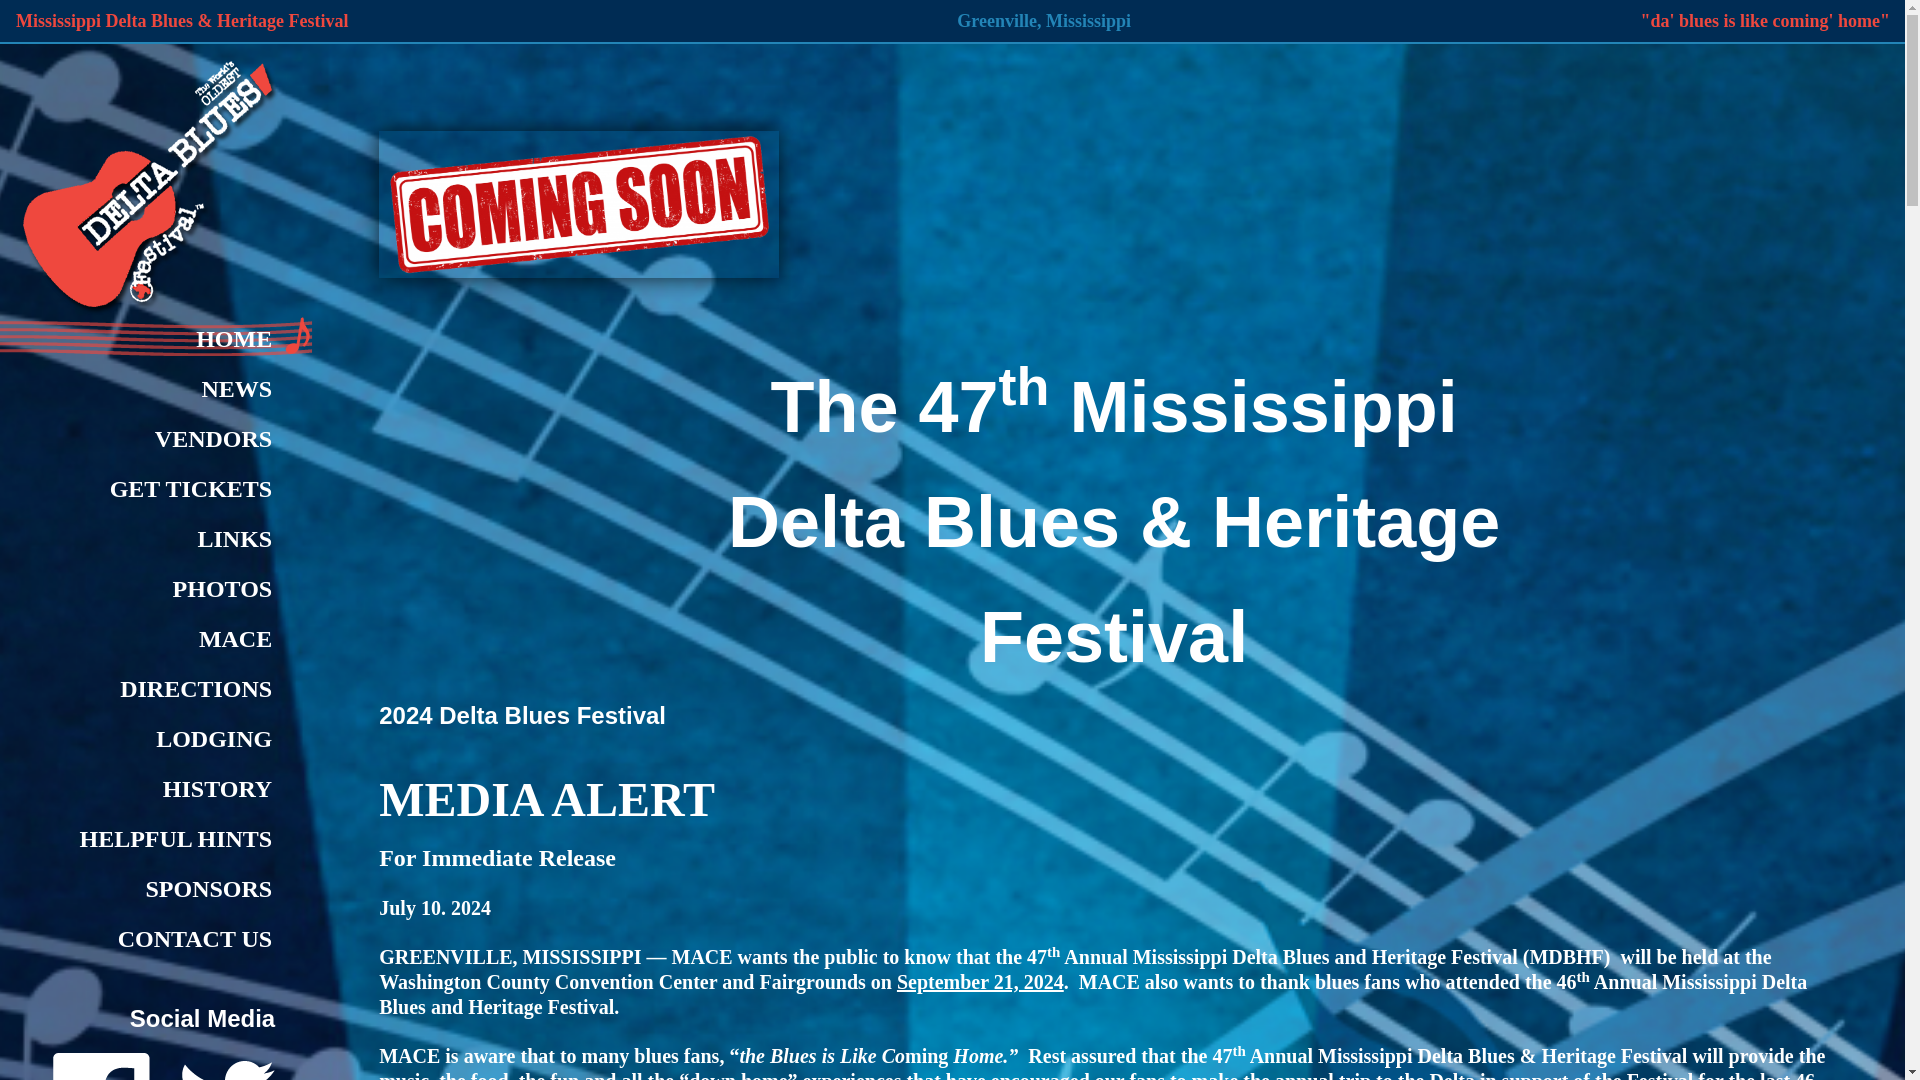  I want to click on HOME, so click(186, 334).